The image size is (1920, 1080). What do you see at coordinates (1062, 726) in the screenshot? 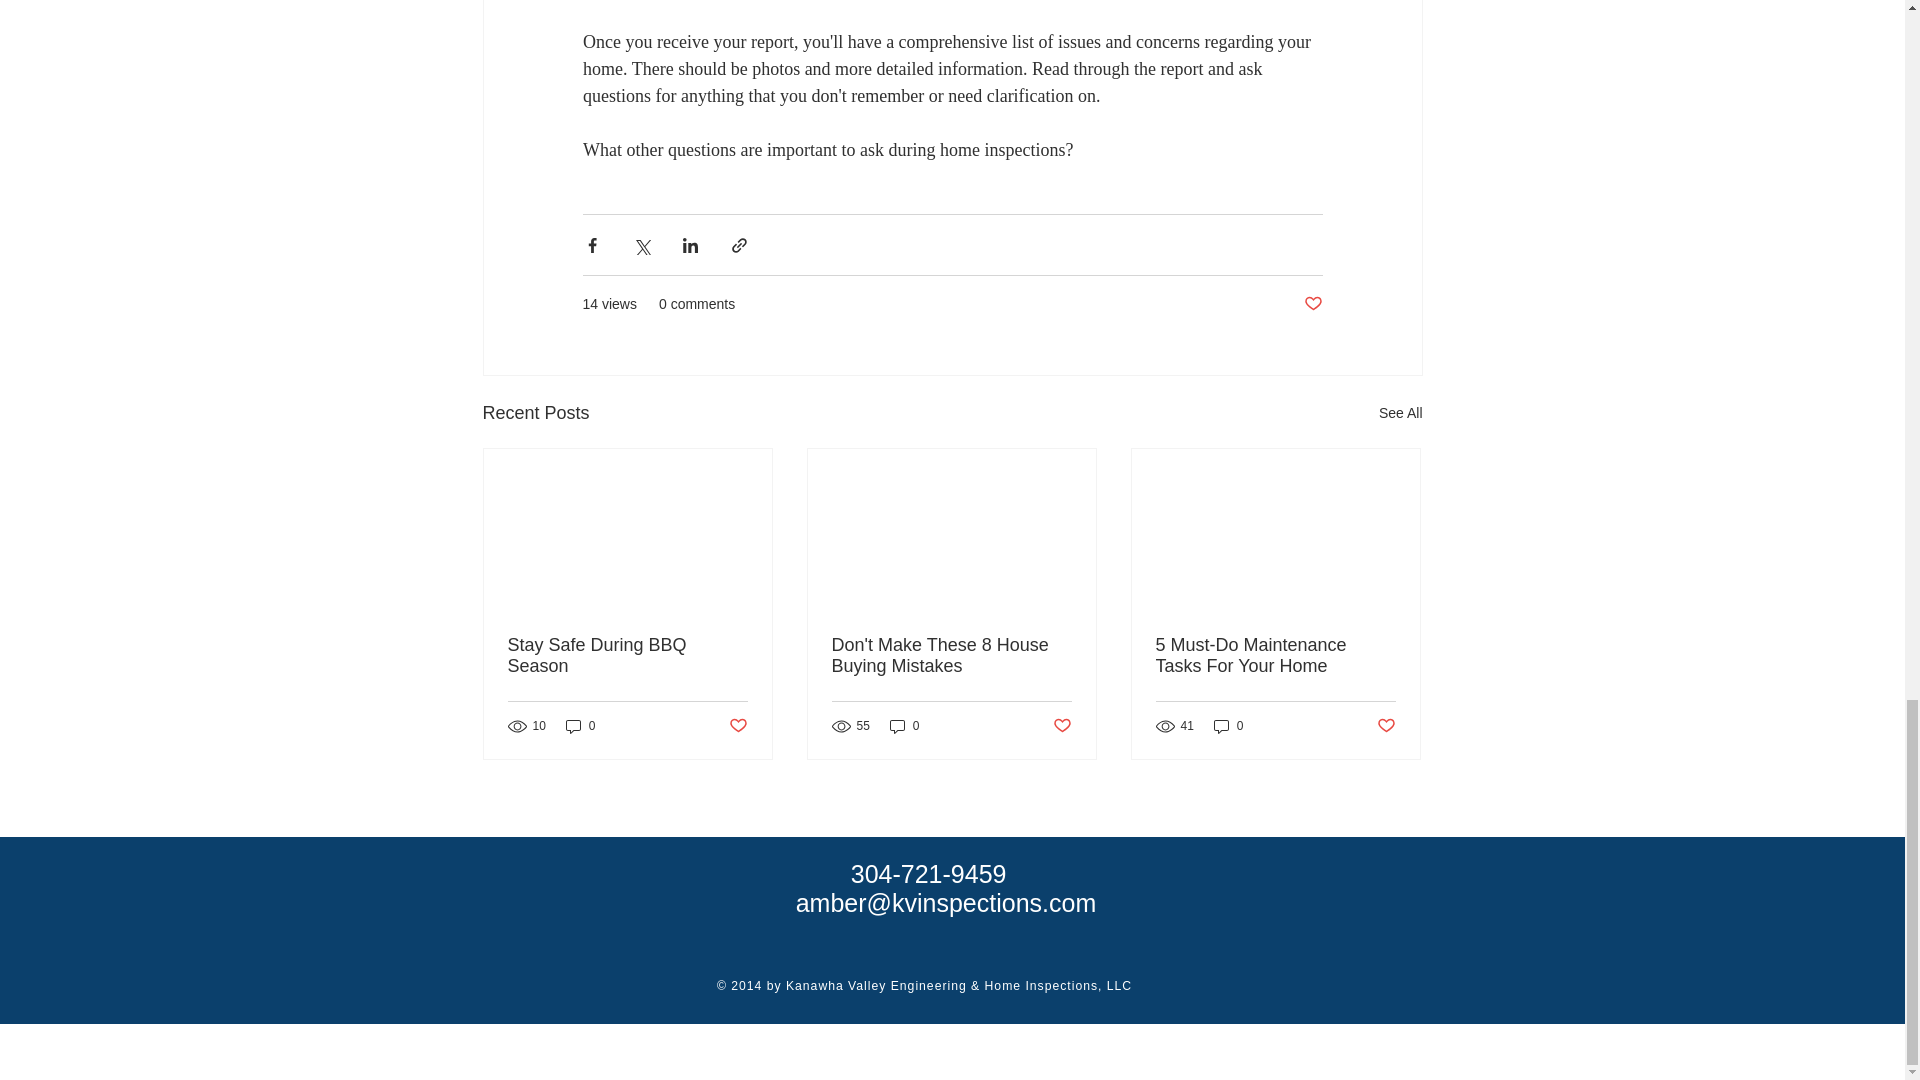
I see `Post not marked as liked` at bounding box center [1062, 726].